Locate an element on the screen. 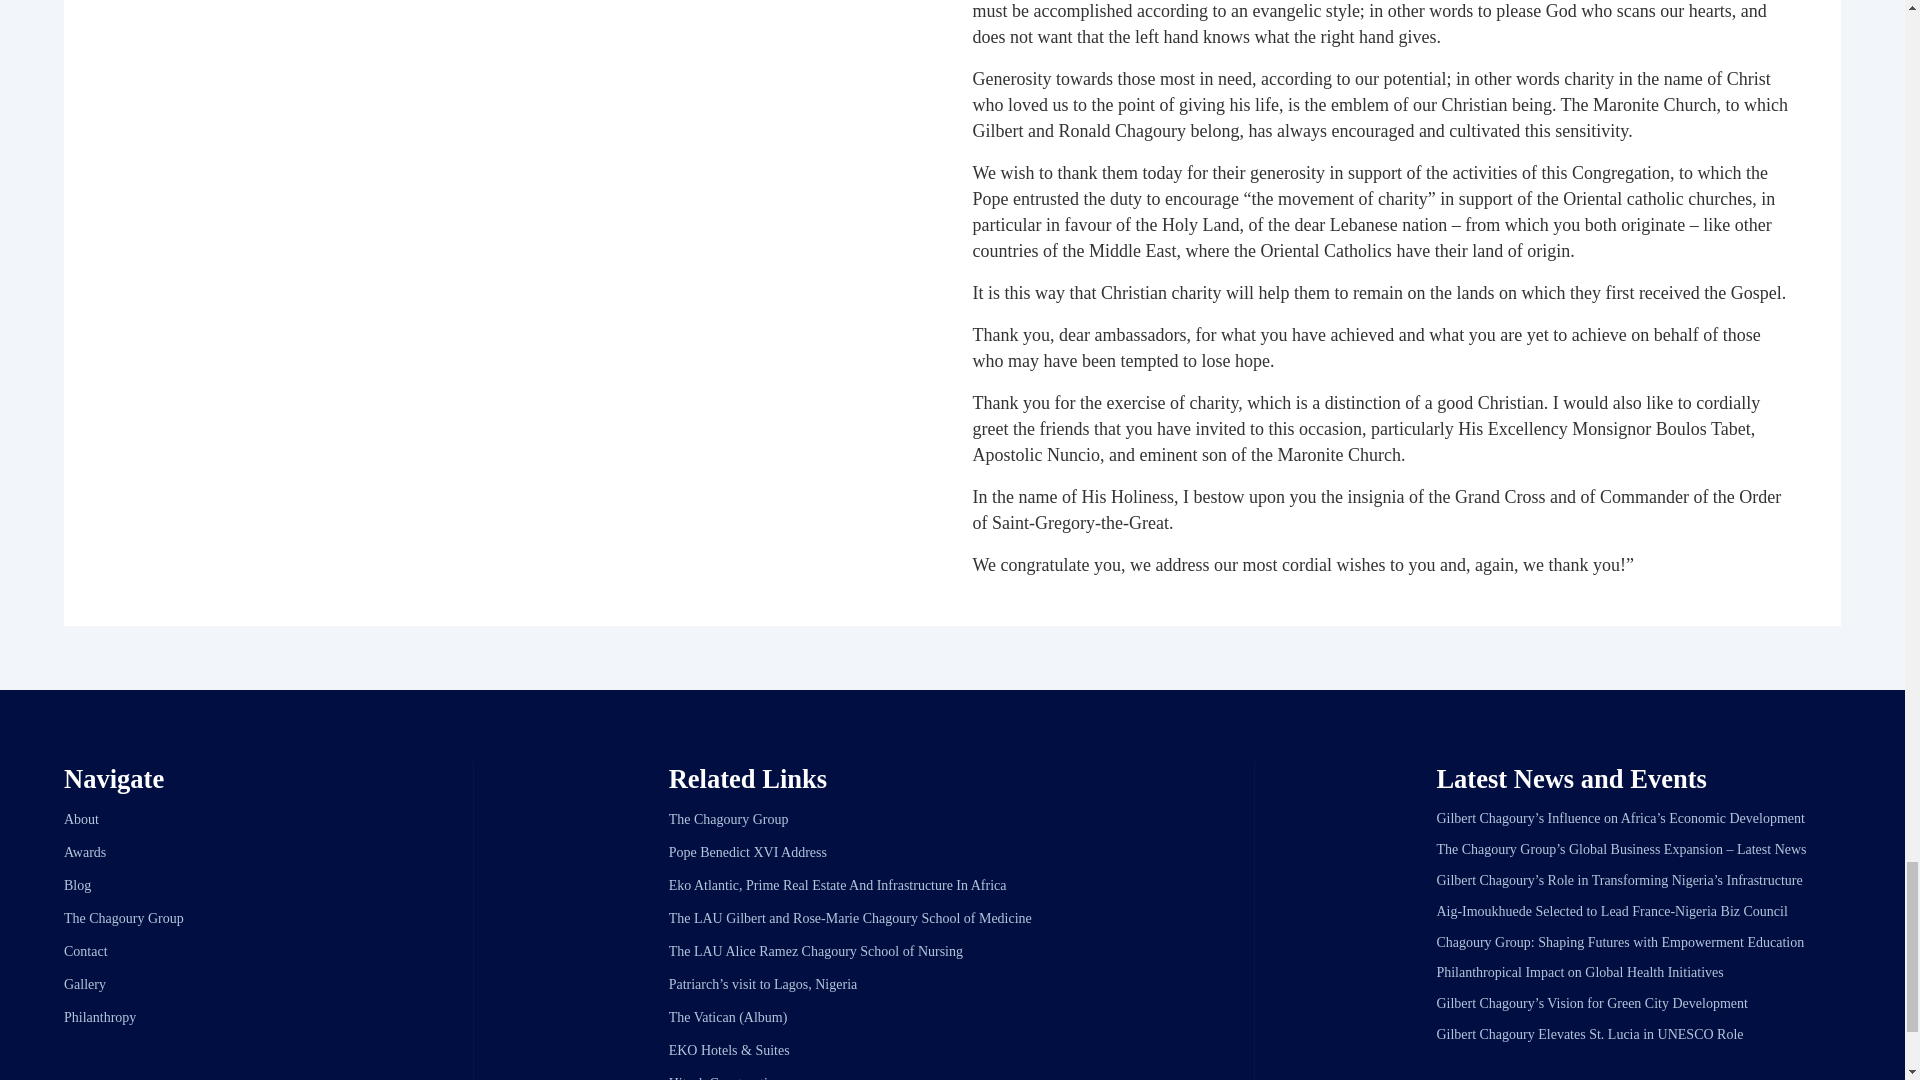  Awards is located at coordinates (84, 852).